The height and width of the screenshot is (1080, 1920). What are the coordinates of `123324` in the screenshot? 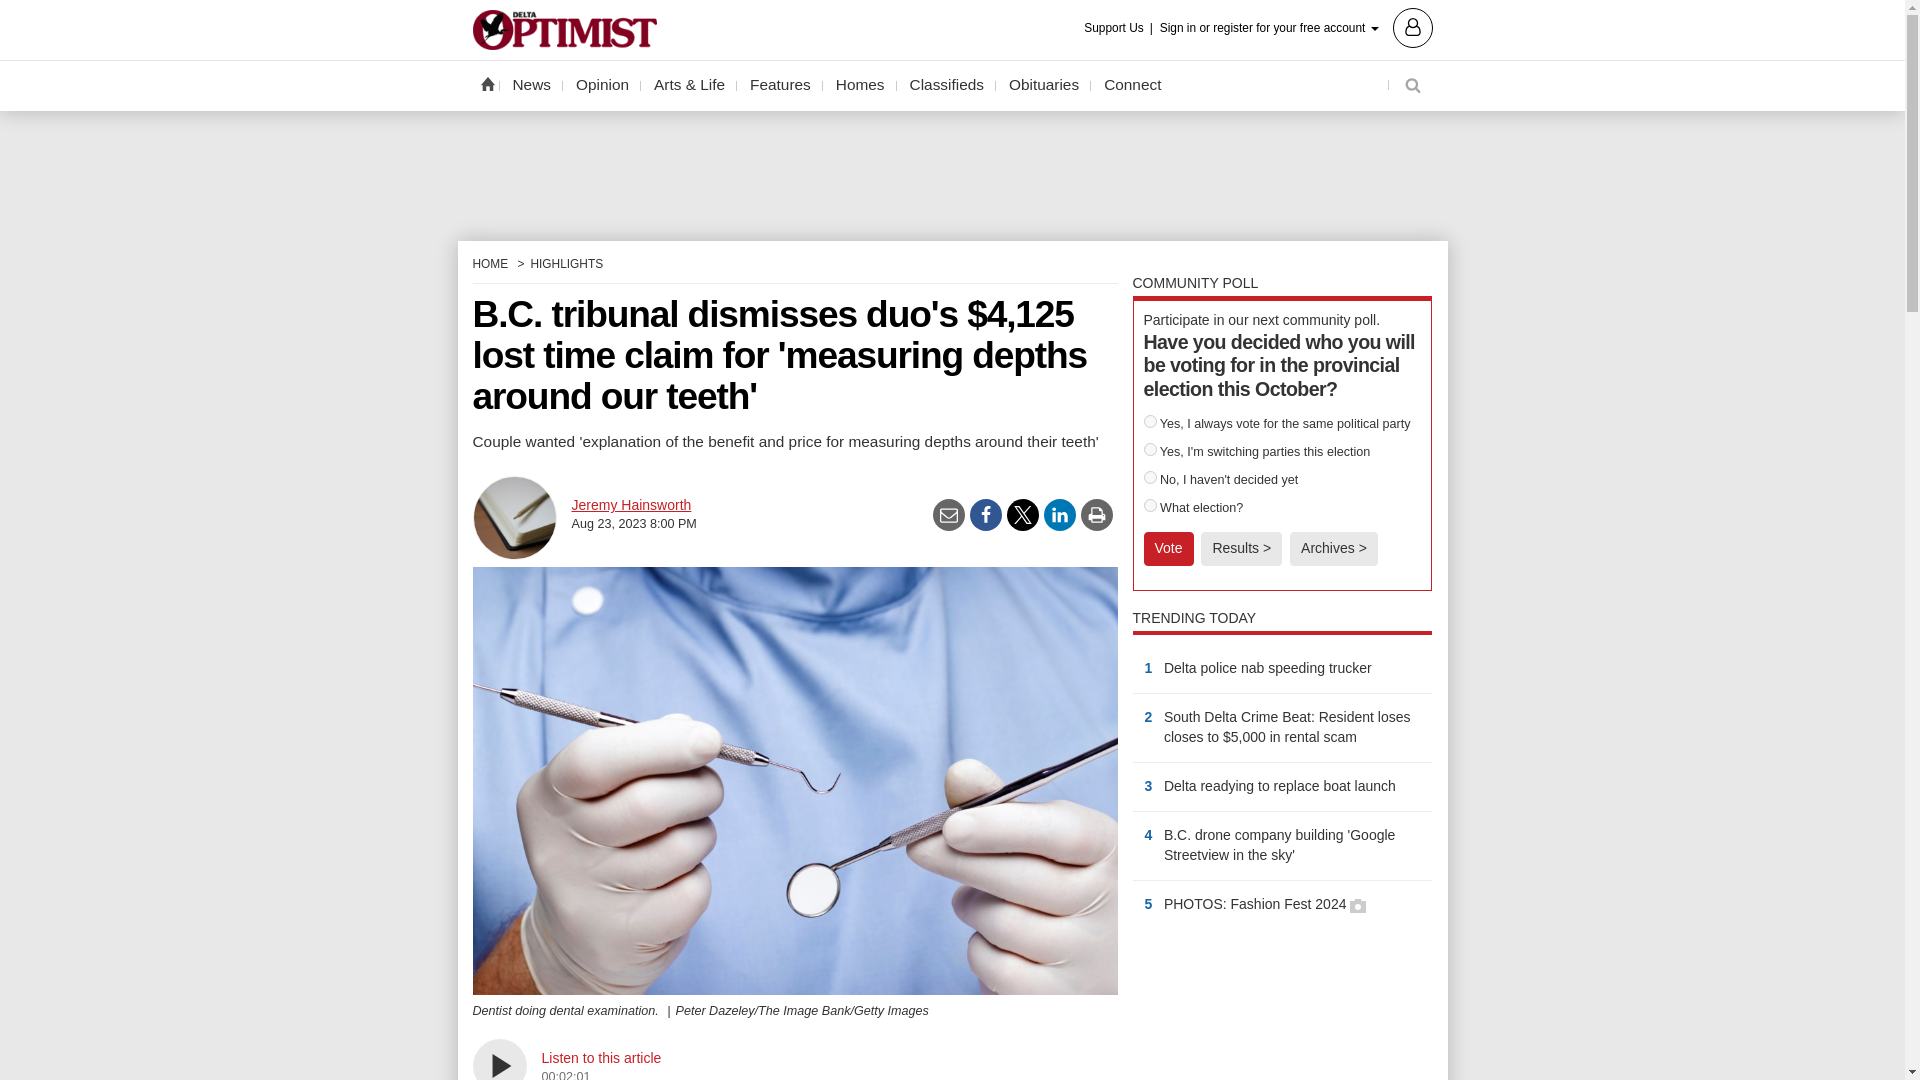 It's located at (1150, 504).